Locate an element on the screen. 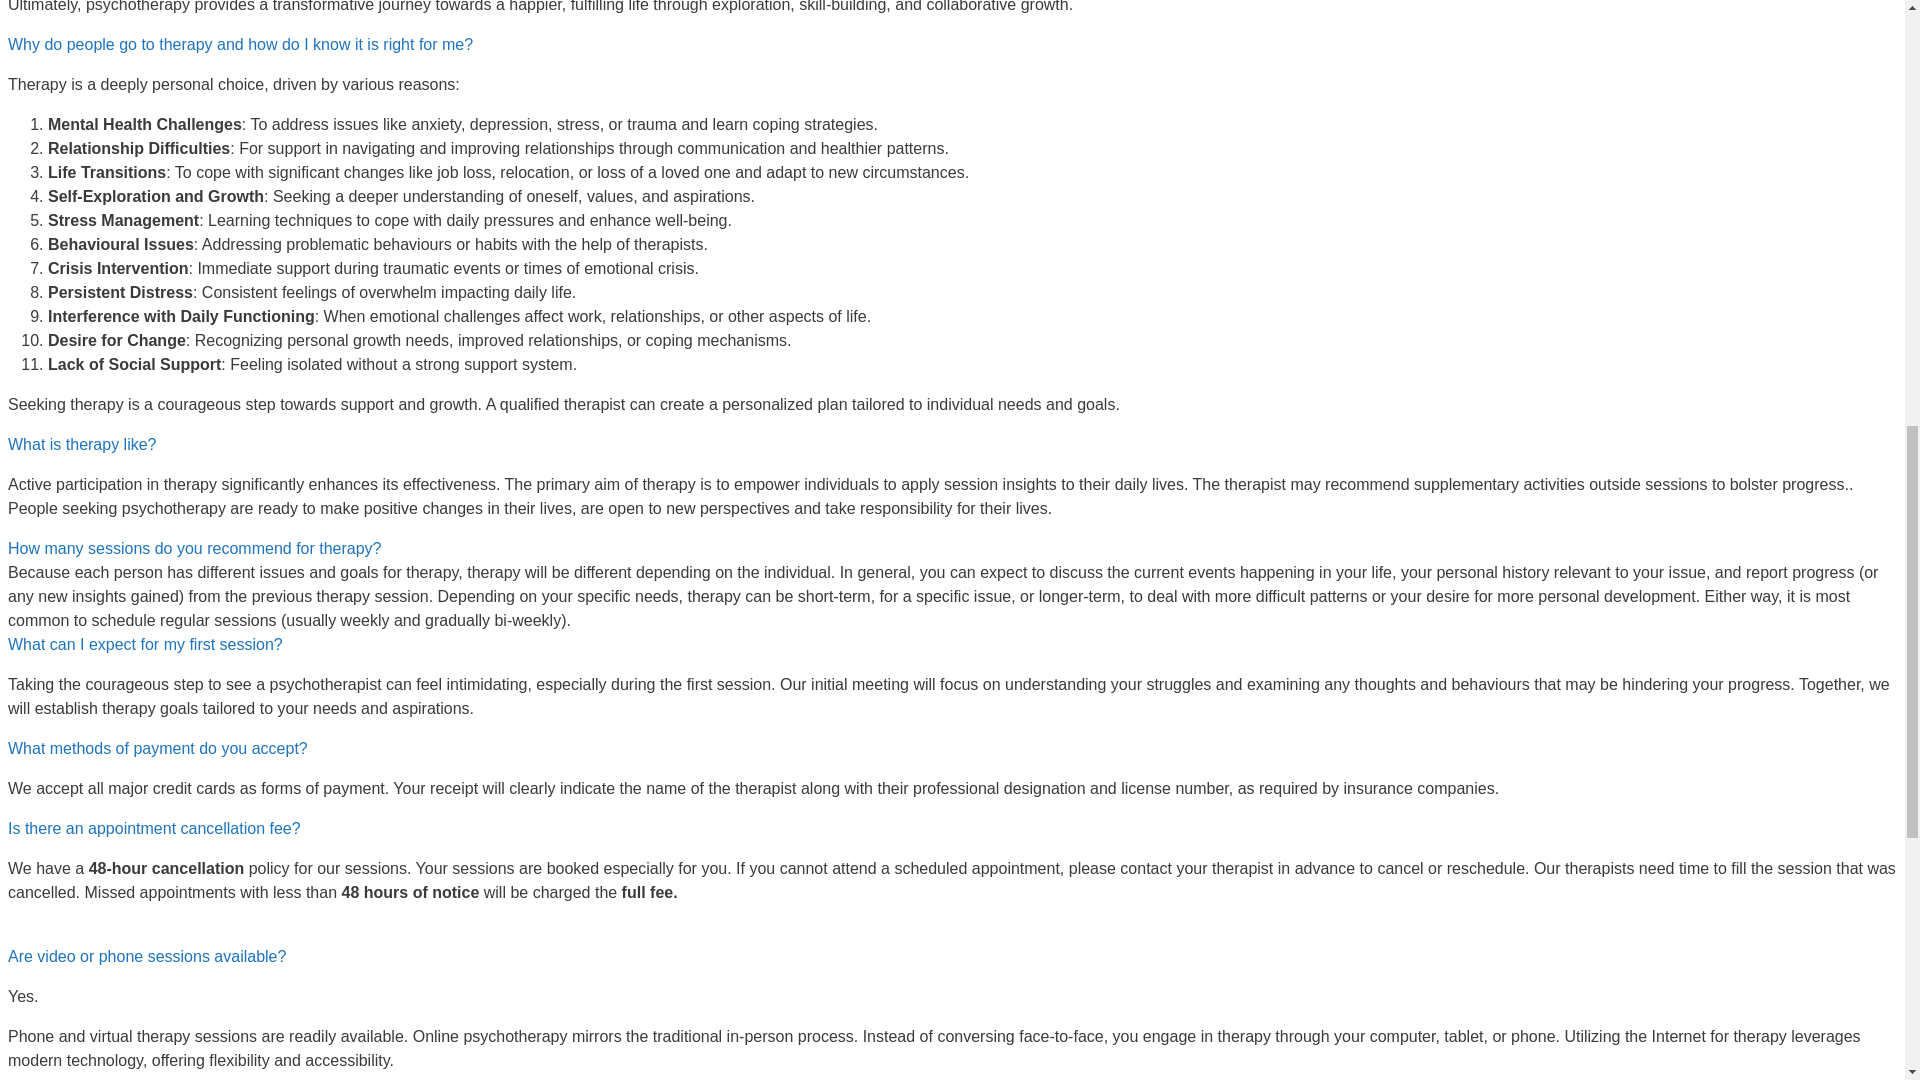 Image resolution: width=1920 pixels, height=1080 pixels. Are video or phone sessions available? is located at coordinates (146, 956).